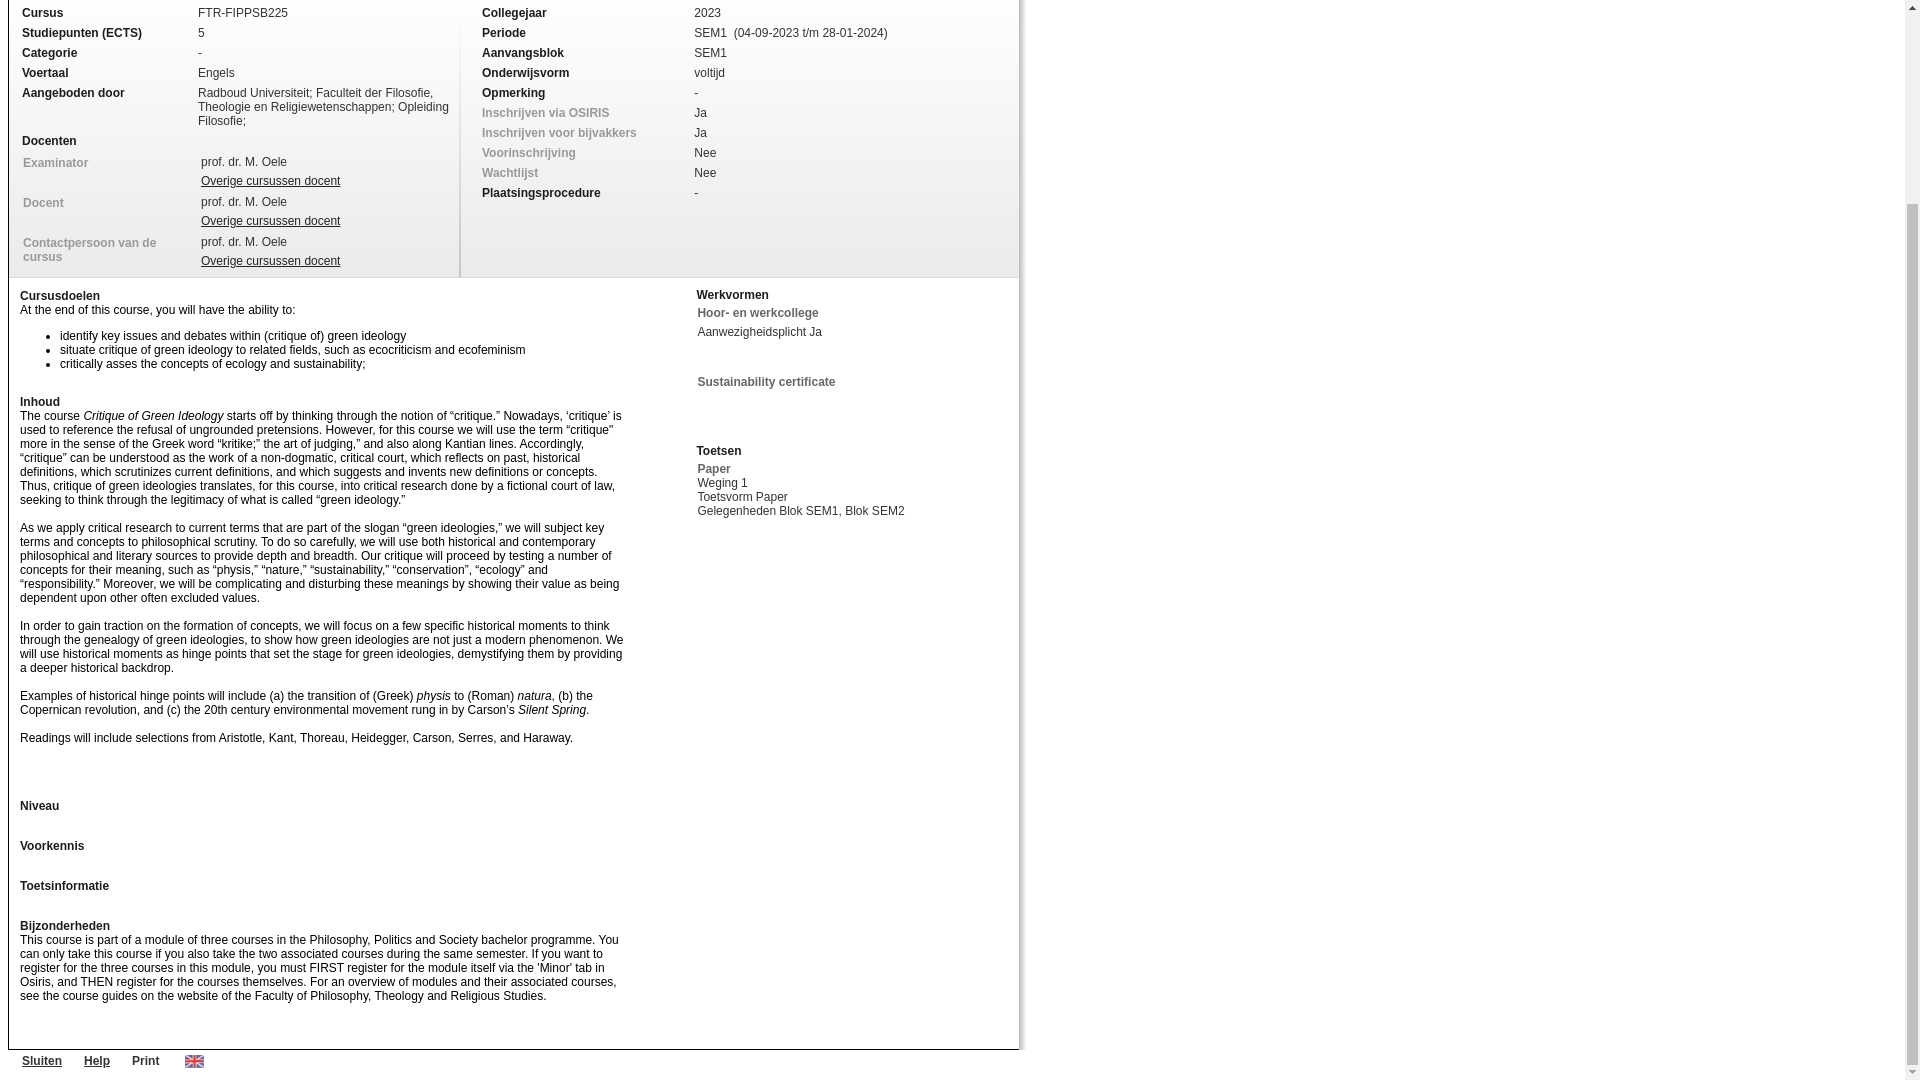  What do you see at coordinates (270, 260) in the screenshot?
I see `Overige cursussen docent` at bounding box center [270, 260].